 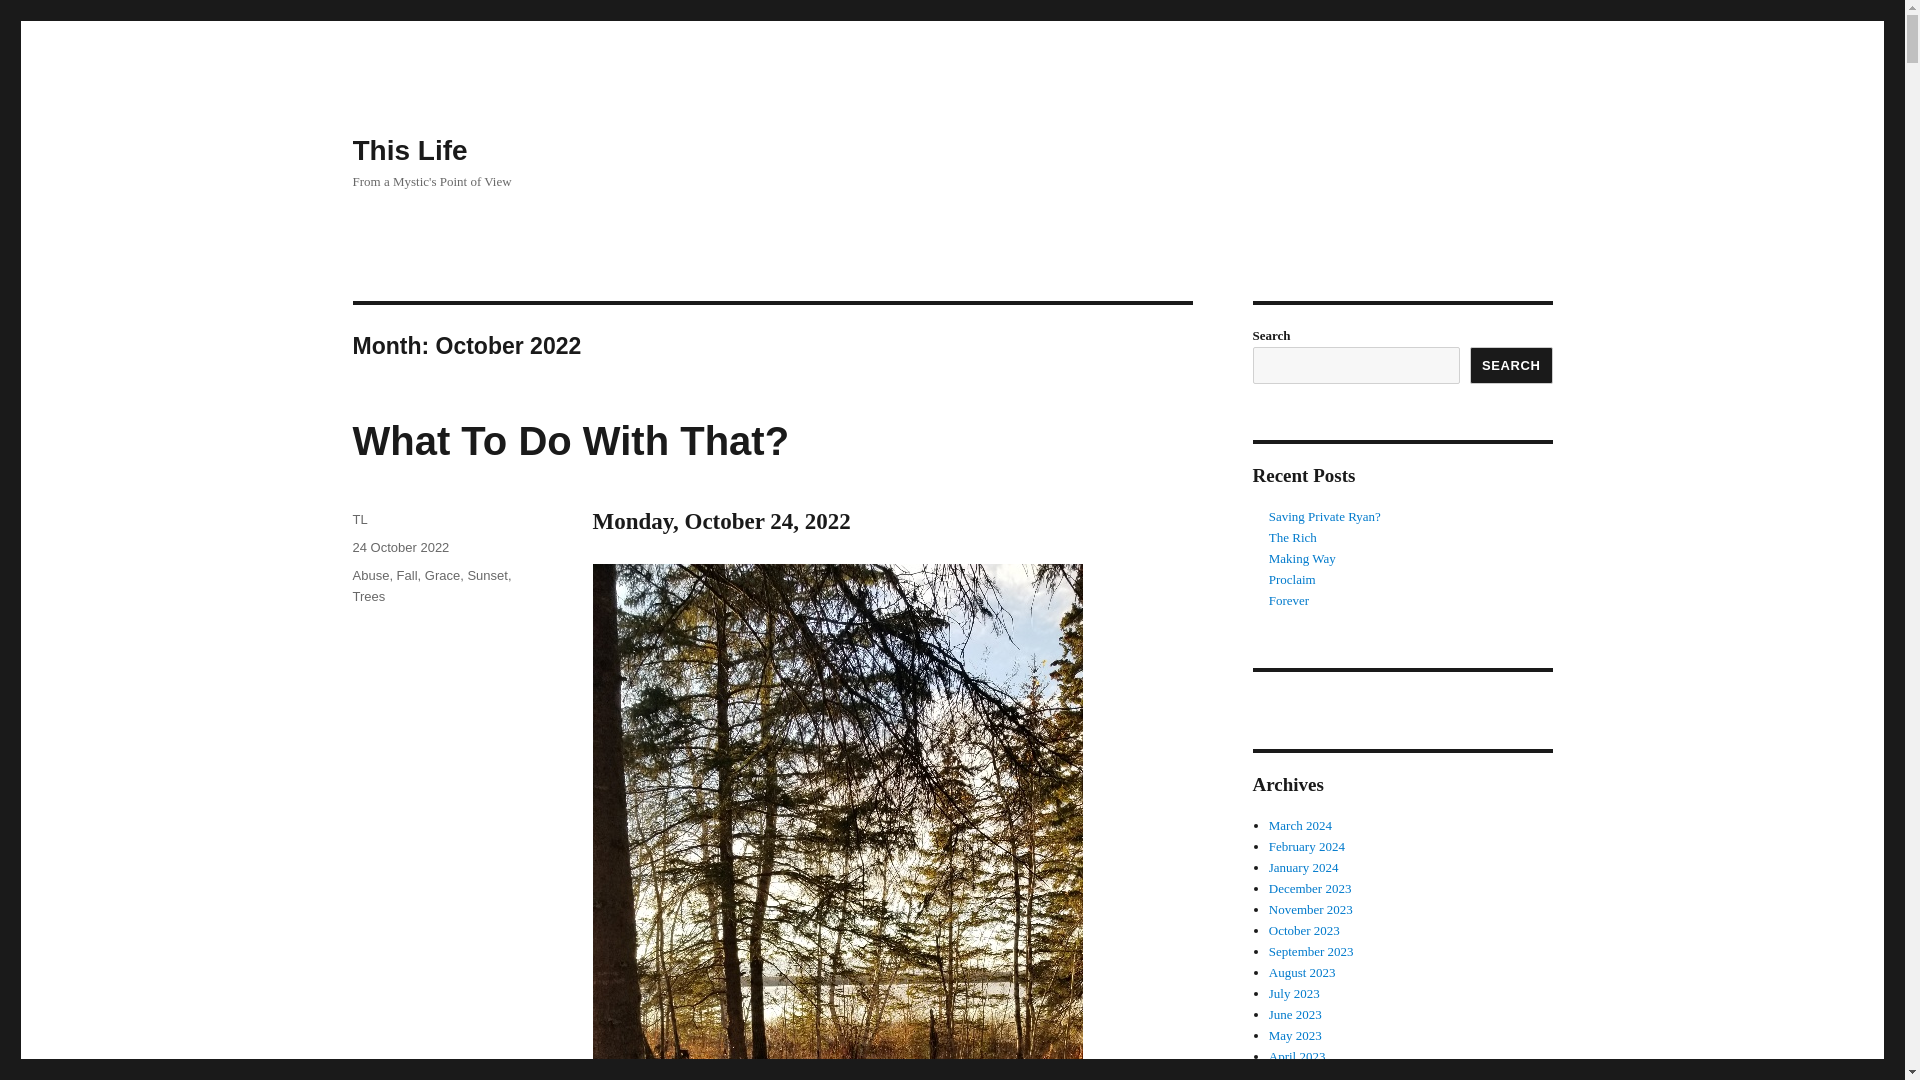 I want to click on Grace, so click(x=442, y=576).